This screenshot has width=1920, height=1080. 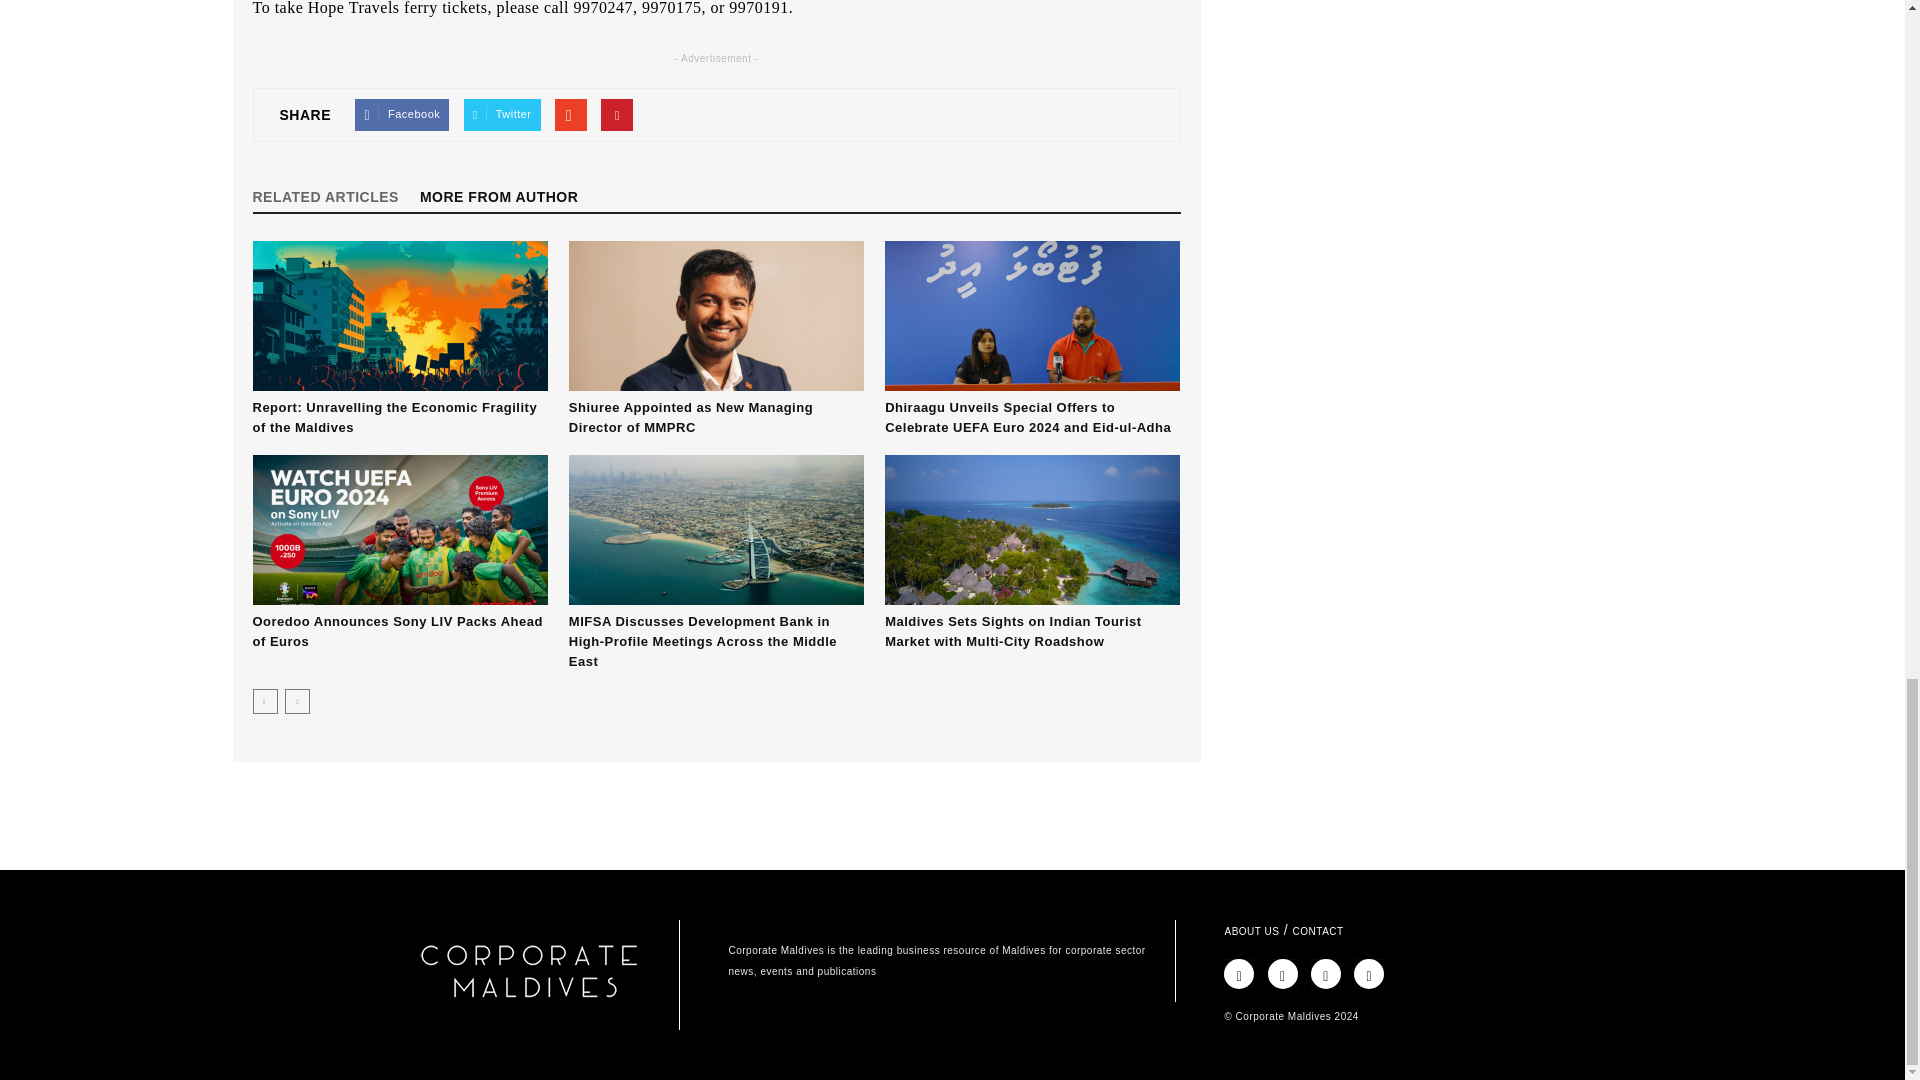 I want to click on Ooredoo Announces Sony LIV Packs Ahead of Euros, so click(x=399, y=529).